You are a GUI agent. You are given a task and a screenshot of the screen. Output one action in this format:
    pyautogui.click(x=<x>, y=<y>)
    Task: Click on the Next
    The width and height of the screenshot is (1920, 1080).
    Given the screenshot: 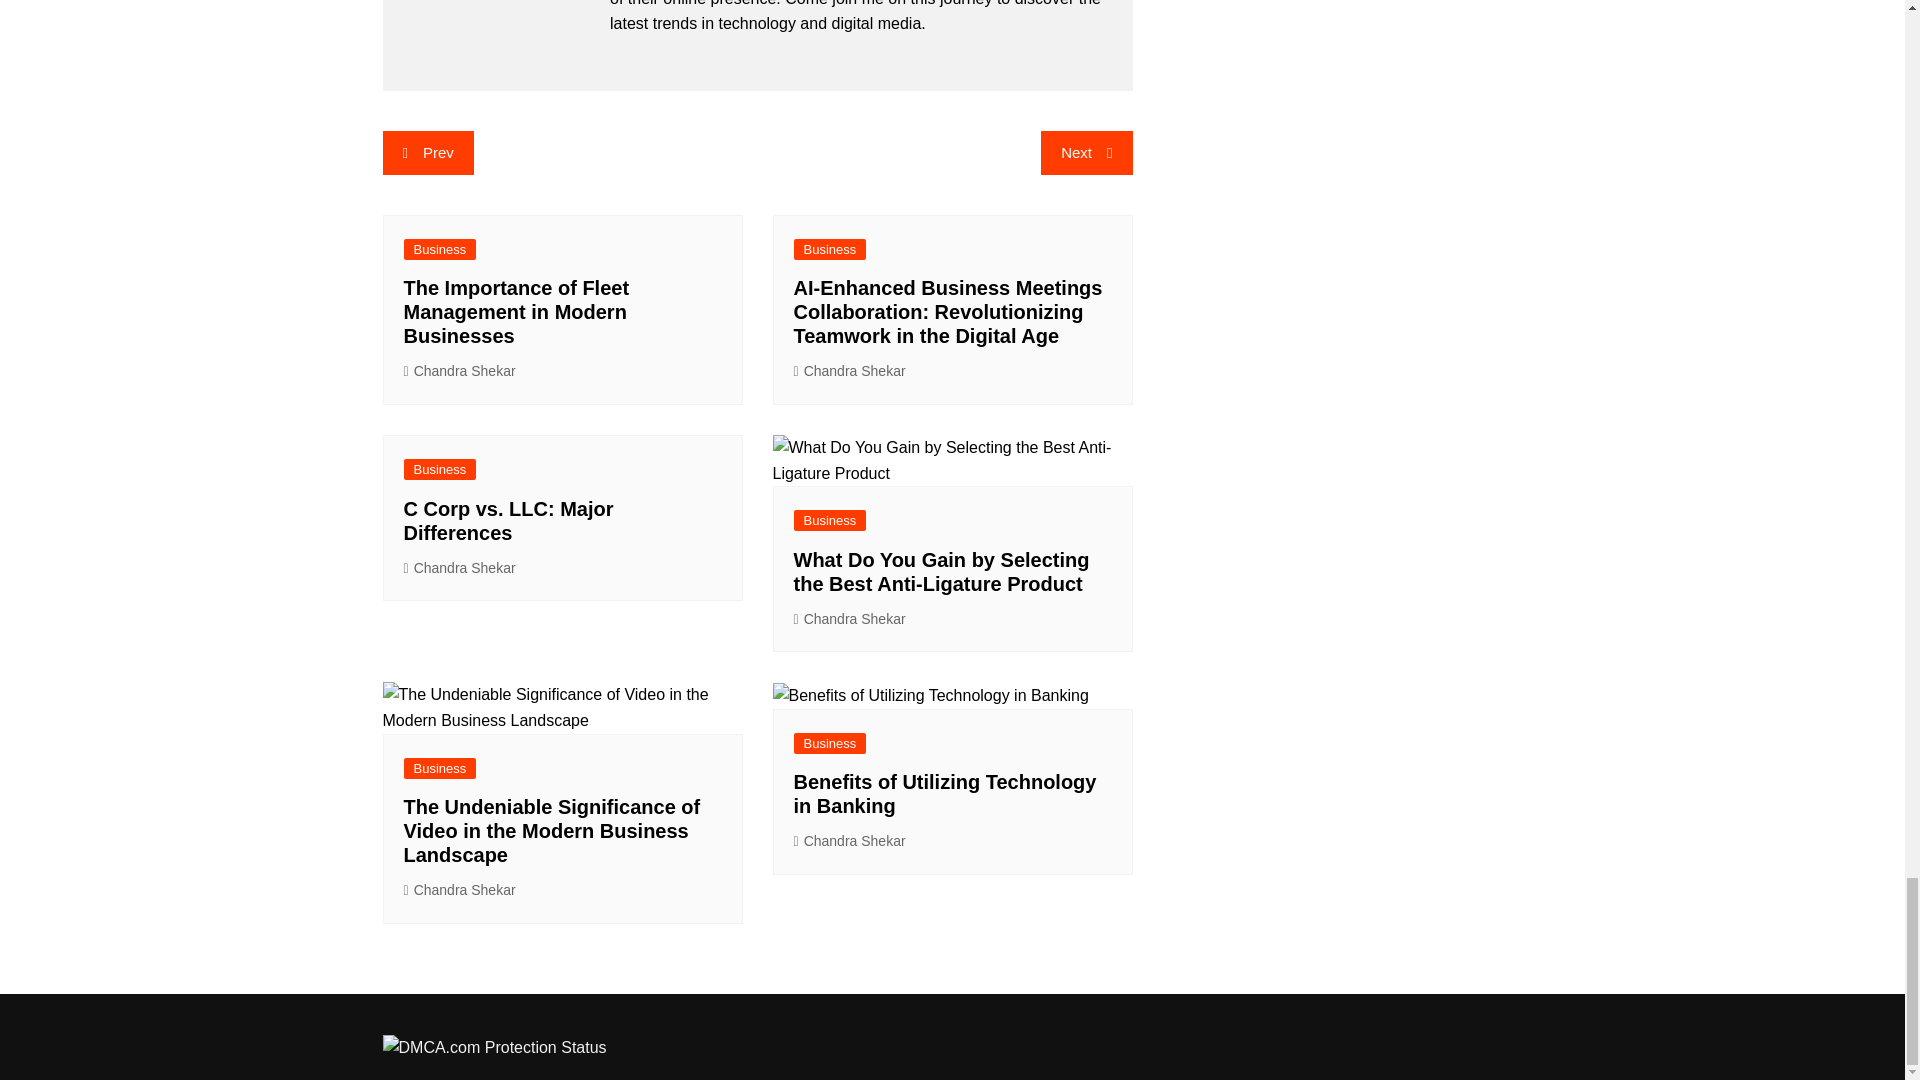 What is the action you would take?
    pyautogui.click(x=1086, y=152)
    